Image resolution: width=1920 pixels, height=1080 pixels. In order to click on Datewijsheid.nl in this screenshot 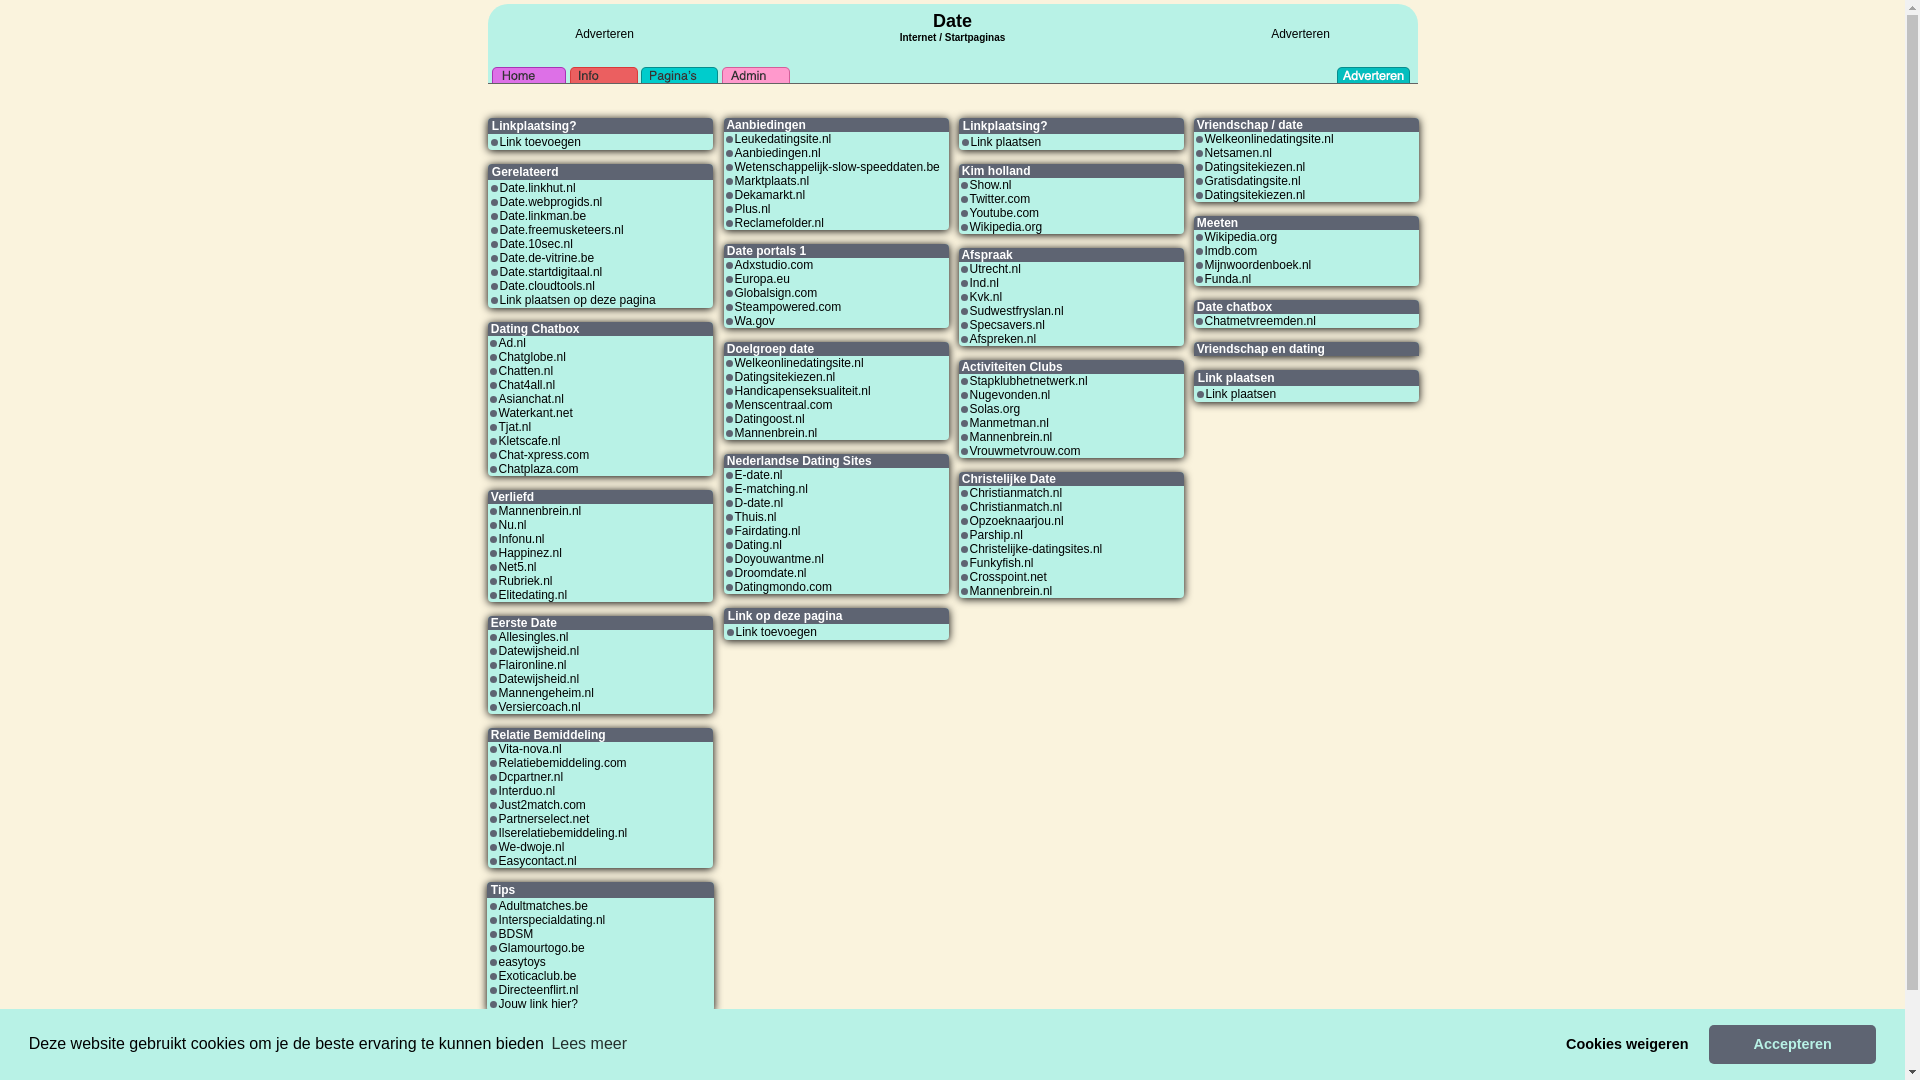, I will do `click(538, 679)`.